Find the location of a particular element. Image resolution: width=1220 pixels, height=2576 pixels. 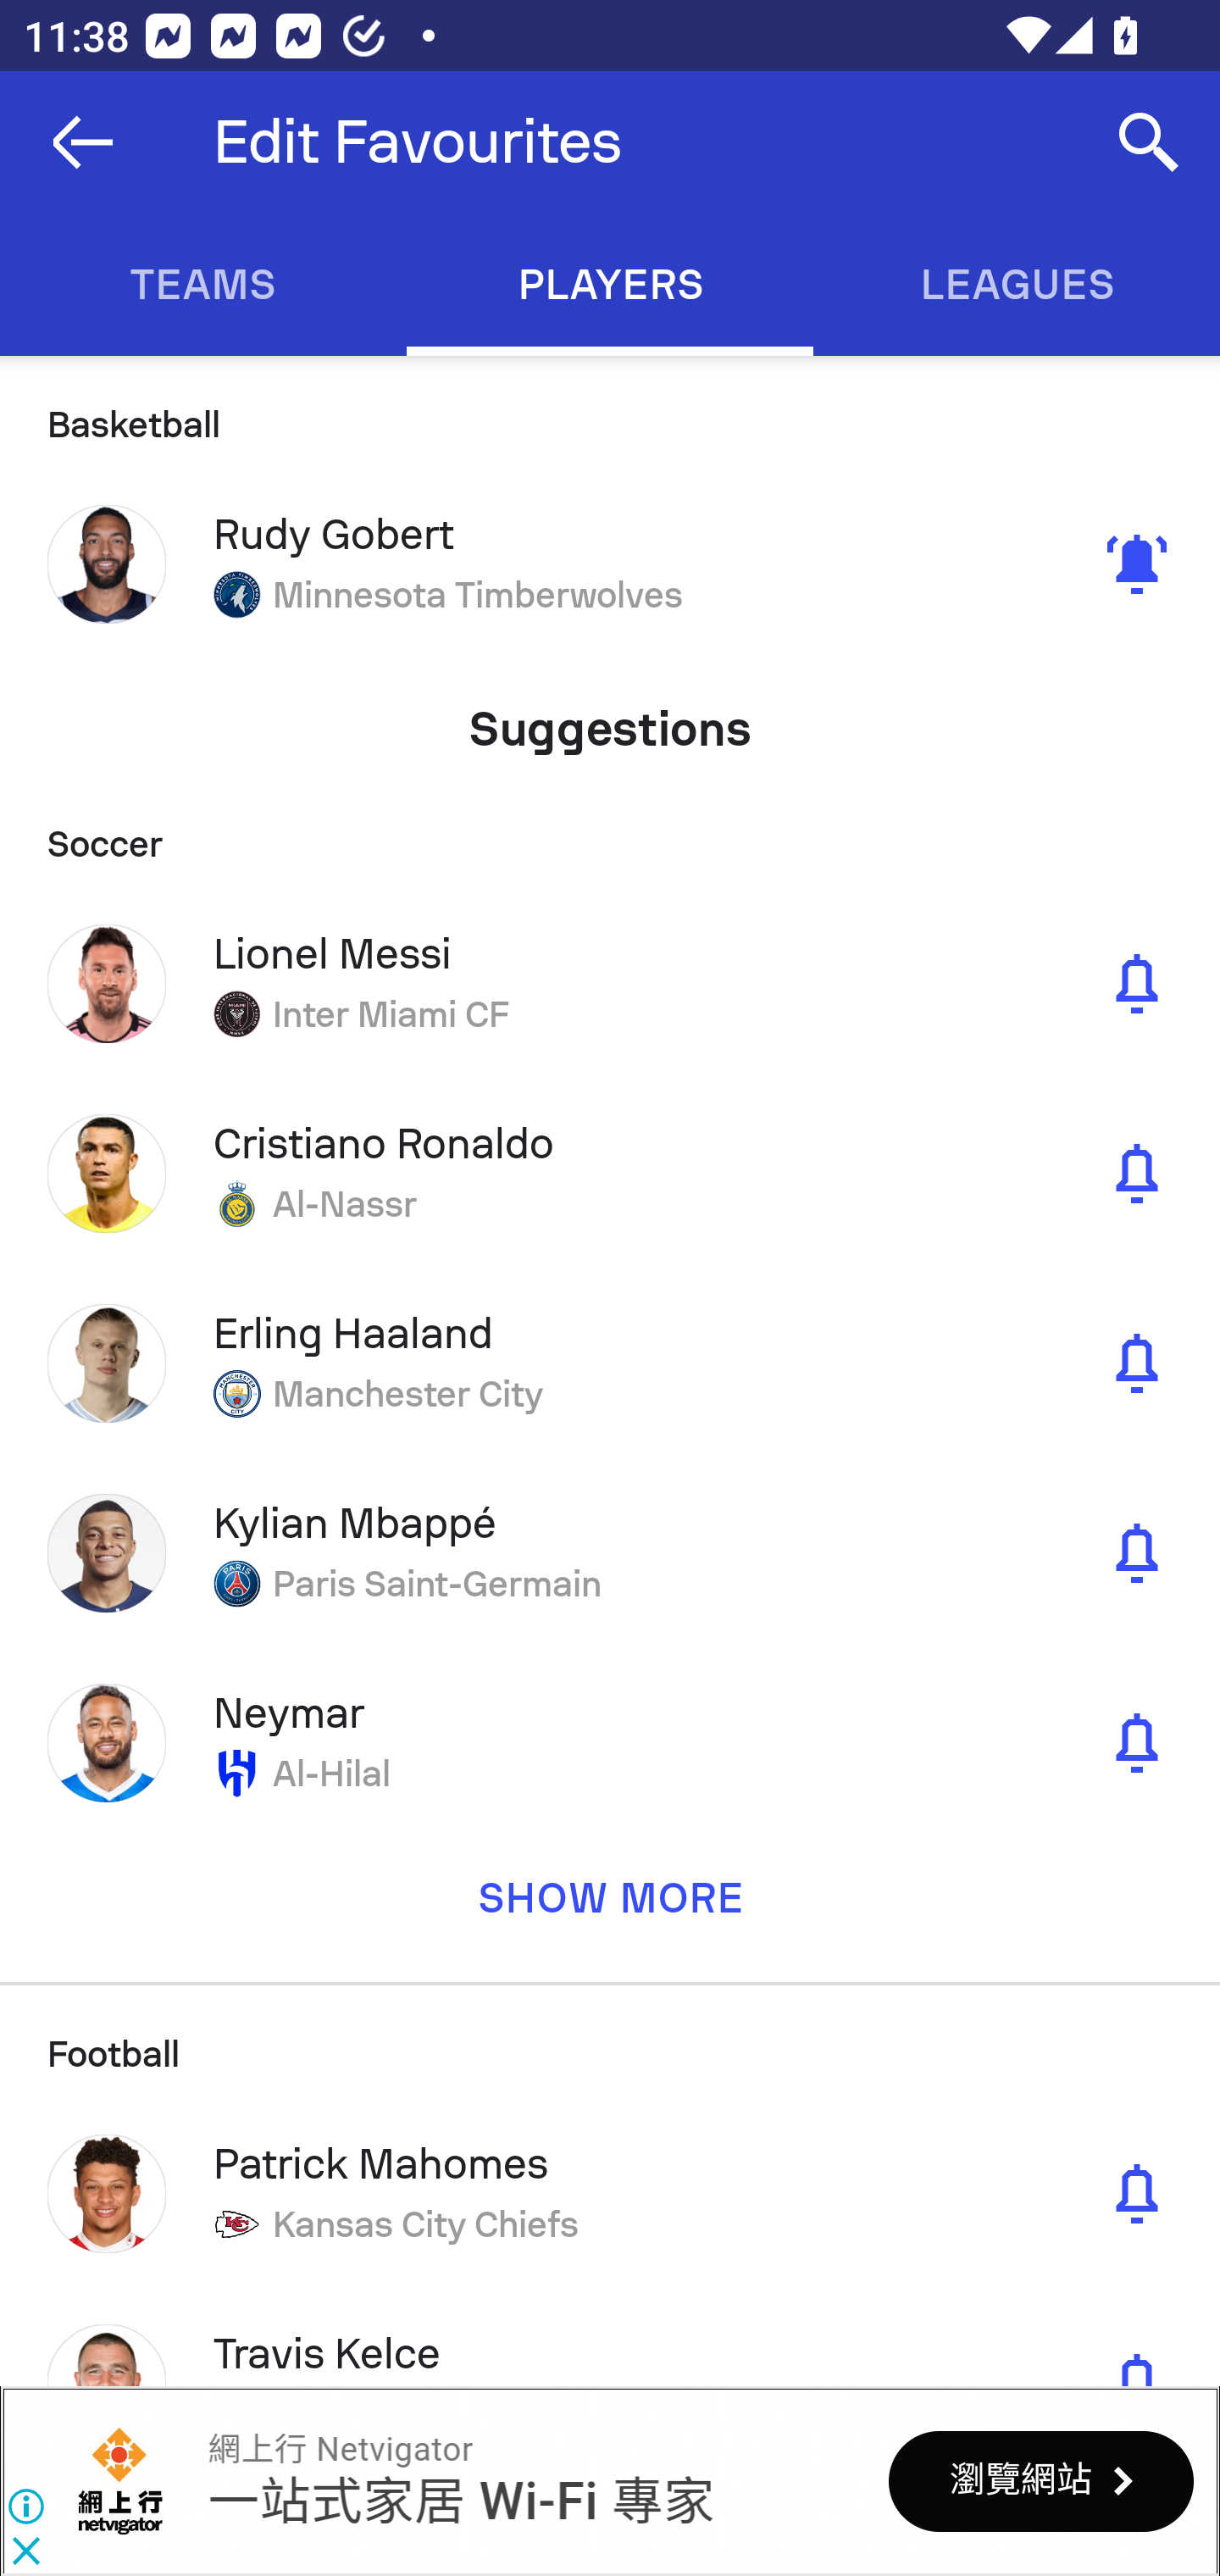

Erling Haaland Manchester City is located at coordinates (610, 1363).